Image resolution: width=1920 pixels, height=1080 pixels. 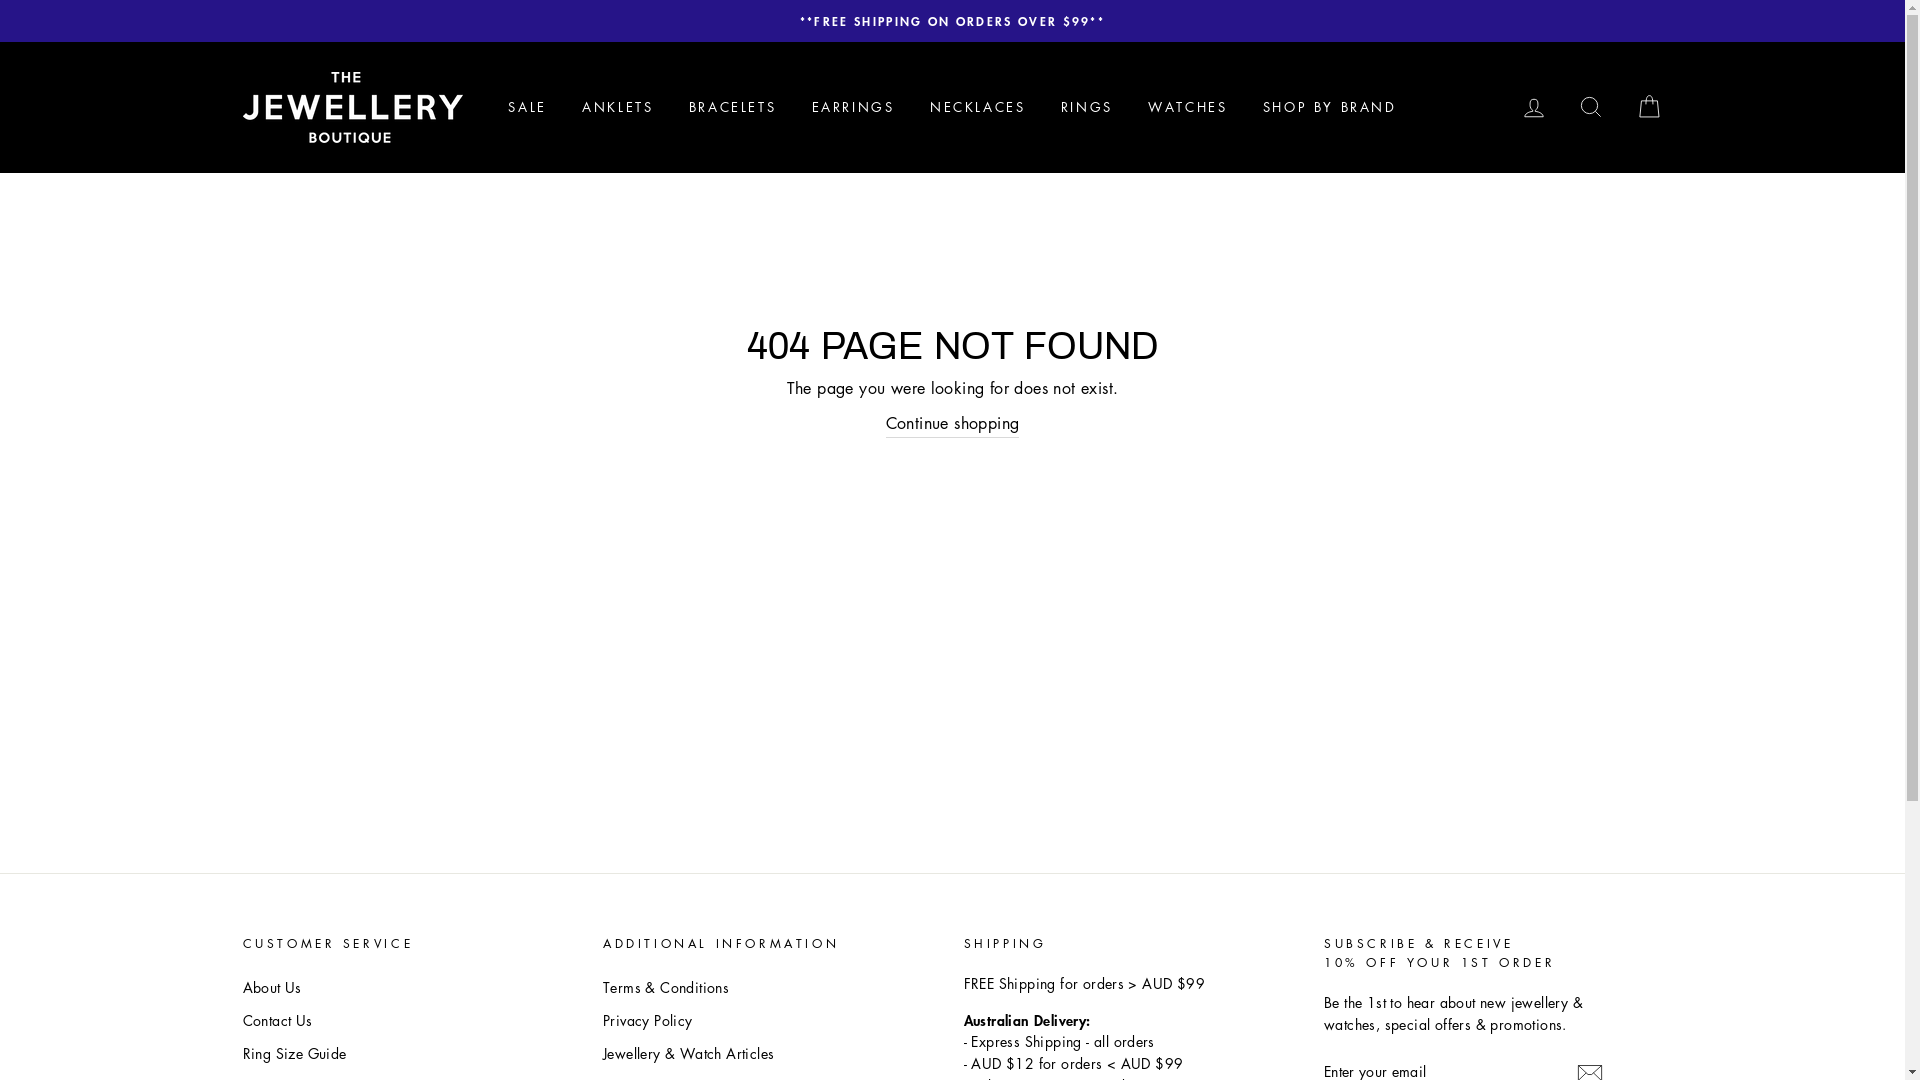 What do you see at coordinates (953, 424) in the screenshot?
I see `Continue shopping` at bounding box center [953, 424].